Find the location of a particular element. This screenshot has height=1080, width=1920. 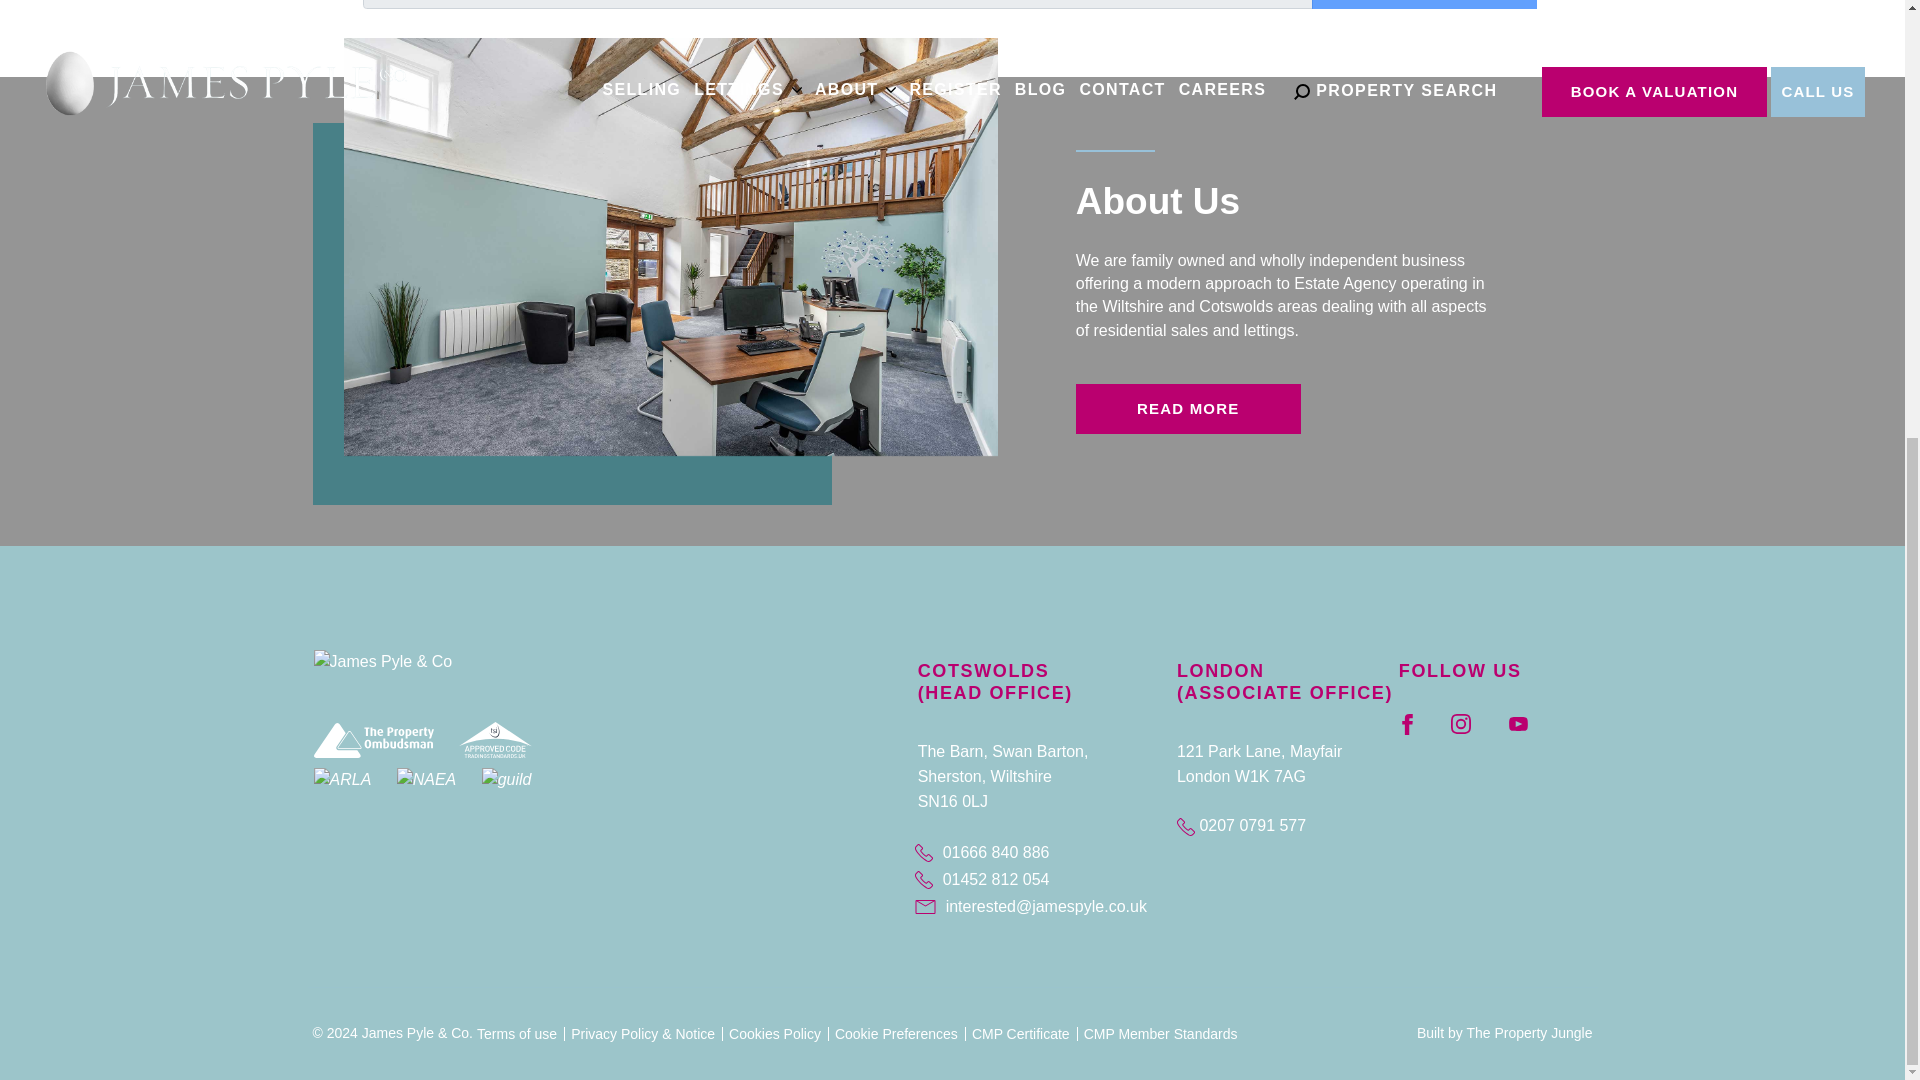

READ MORE is located at coordinates (1188, 409).